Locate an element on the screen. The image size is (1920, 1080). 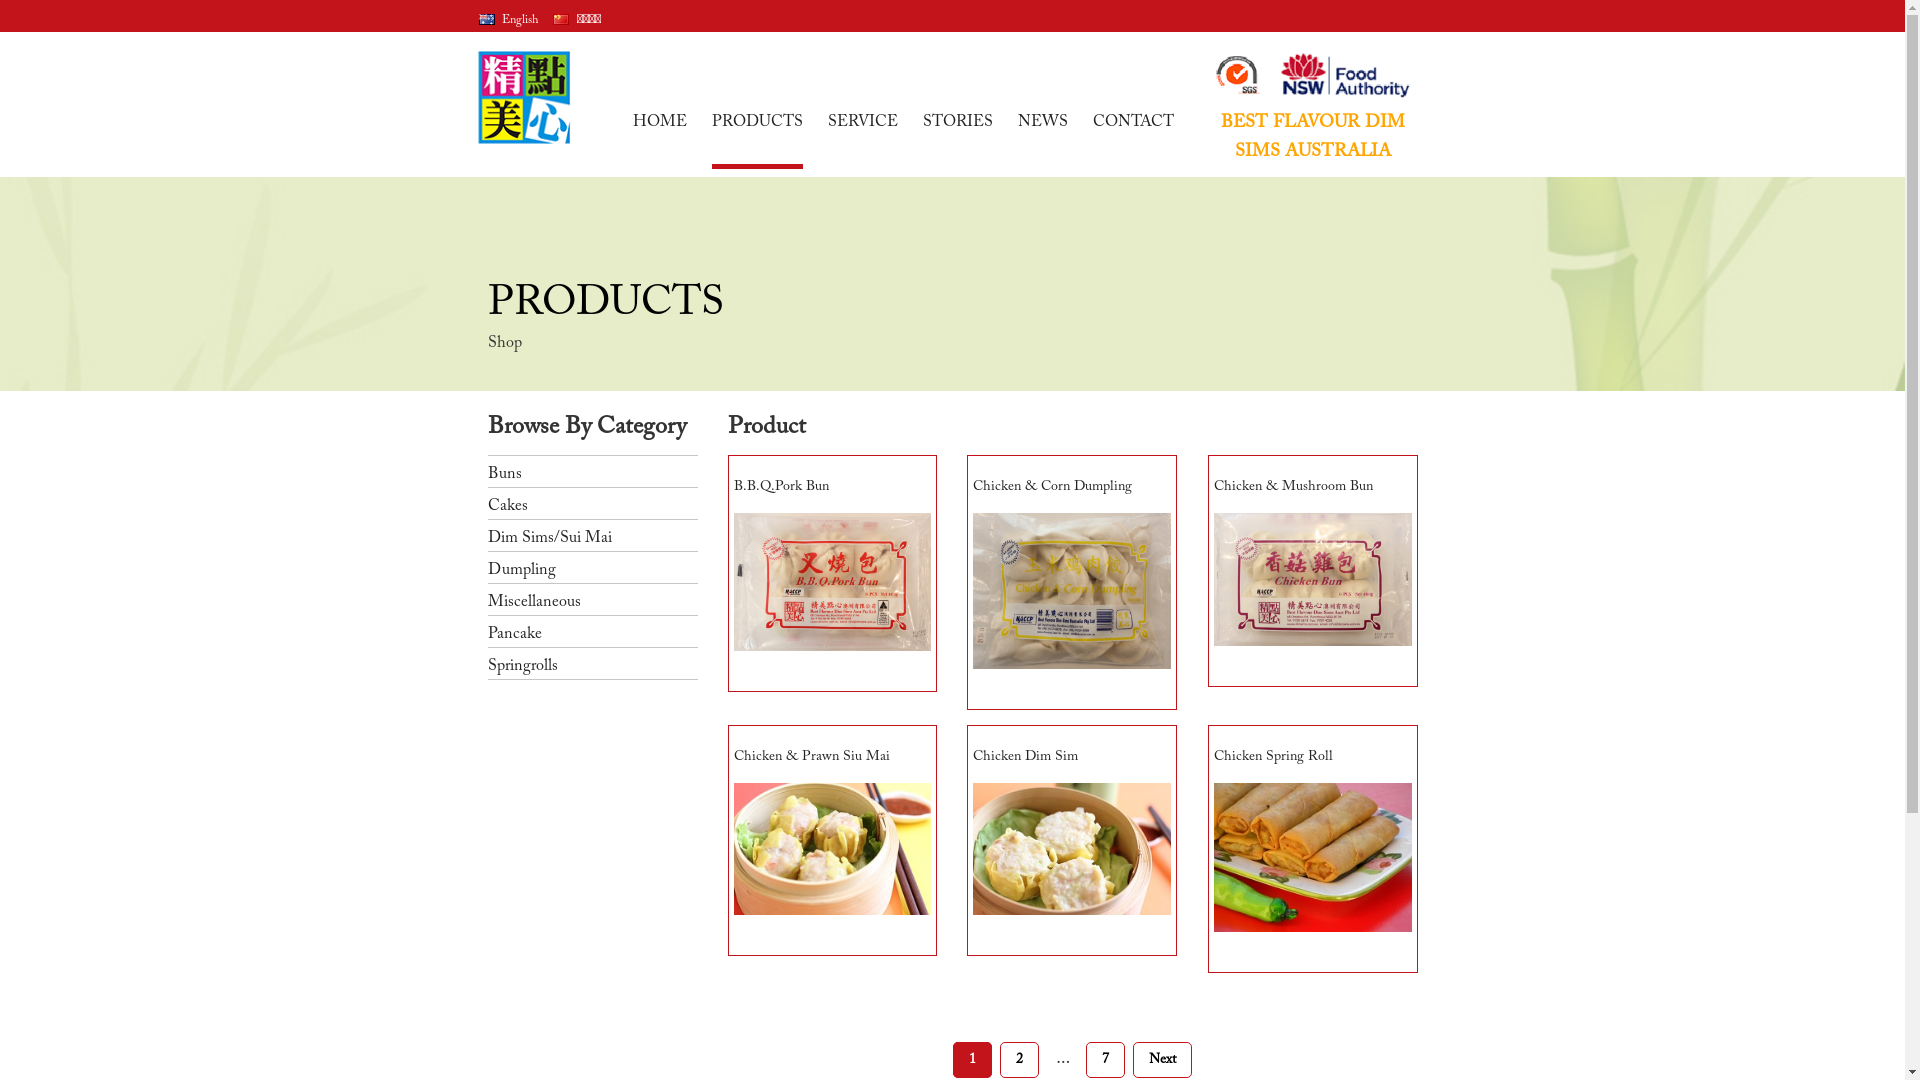
Chicken & Corn Dumpling is located at coordinates (1072, 582).